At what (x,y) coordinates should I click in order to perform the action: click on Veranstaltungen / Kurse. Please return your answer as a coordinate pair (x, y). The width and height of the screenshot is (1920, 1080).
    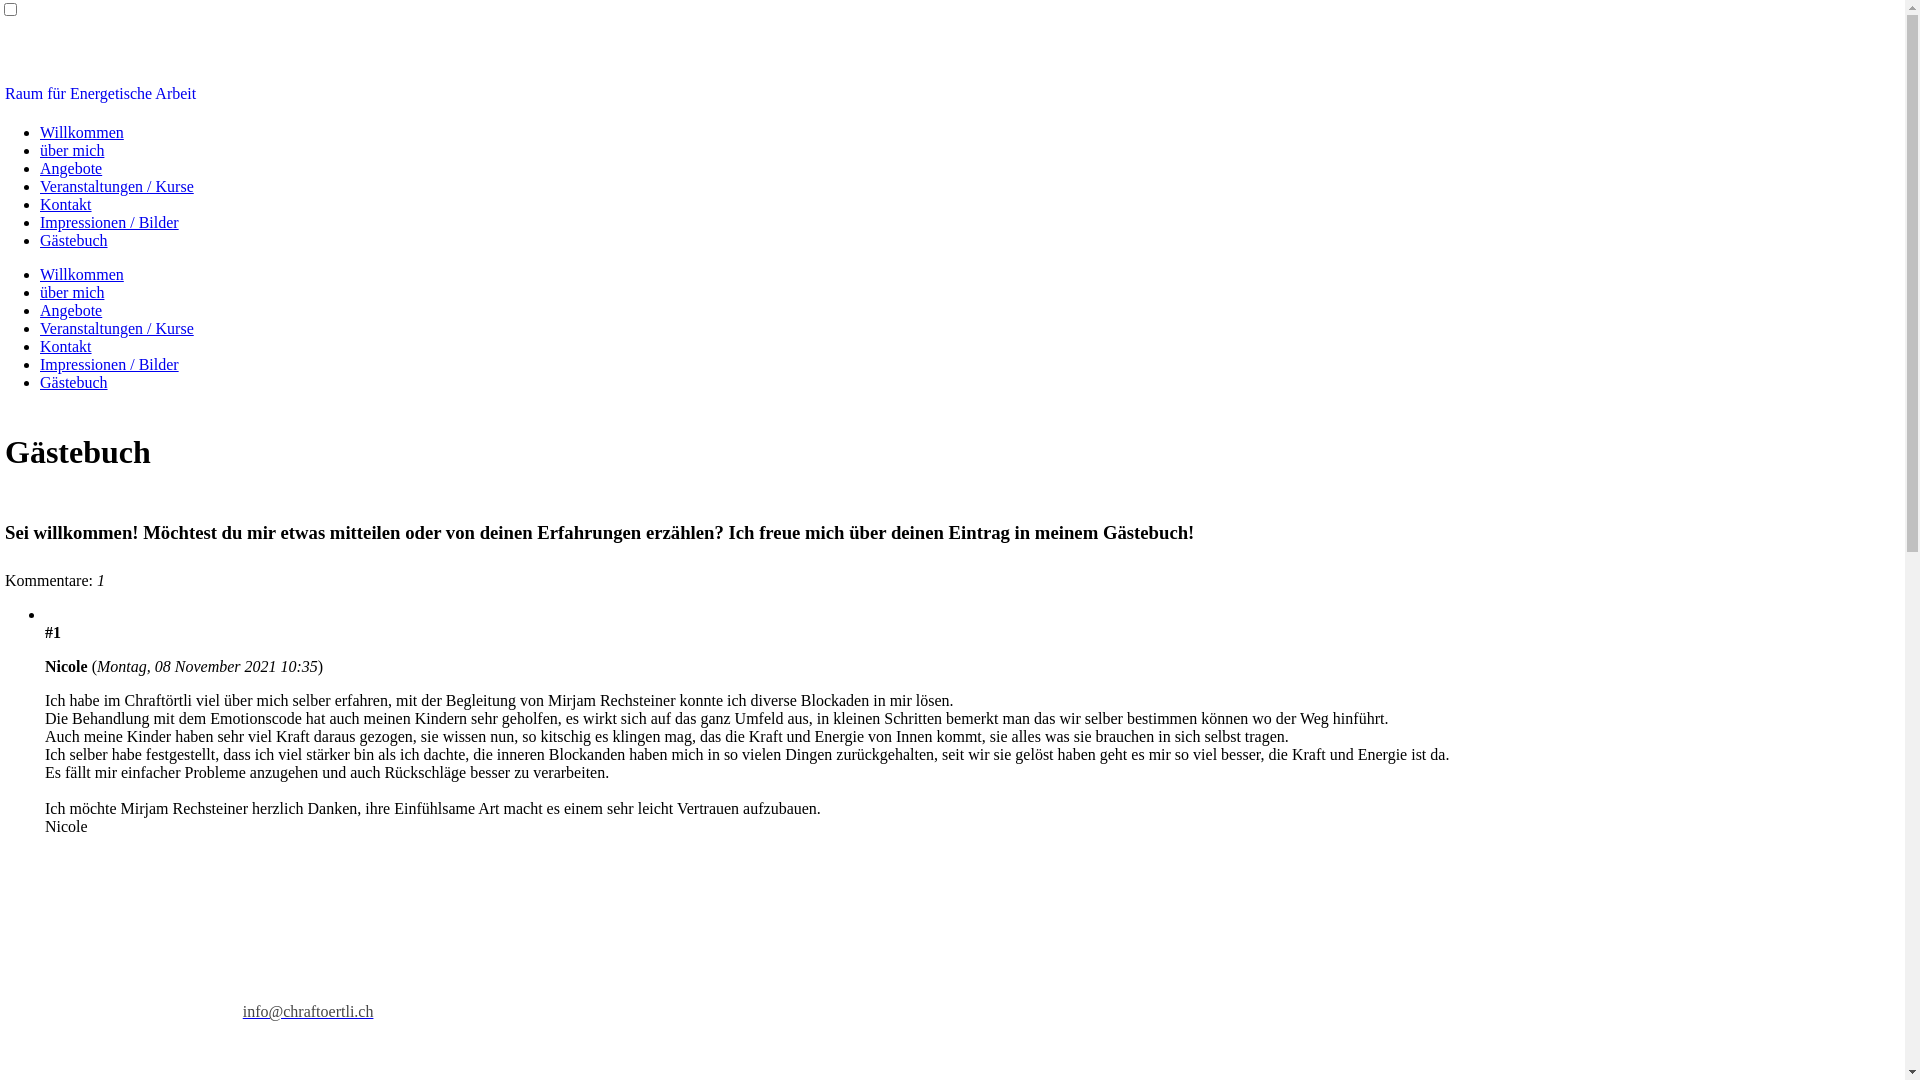
    Looking at the image, I should click on (117, 328).